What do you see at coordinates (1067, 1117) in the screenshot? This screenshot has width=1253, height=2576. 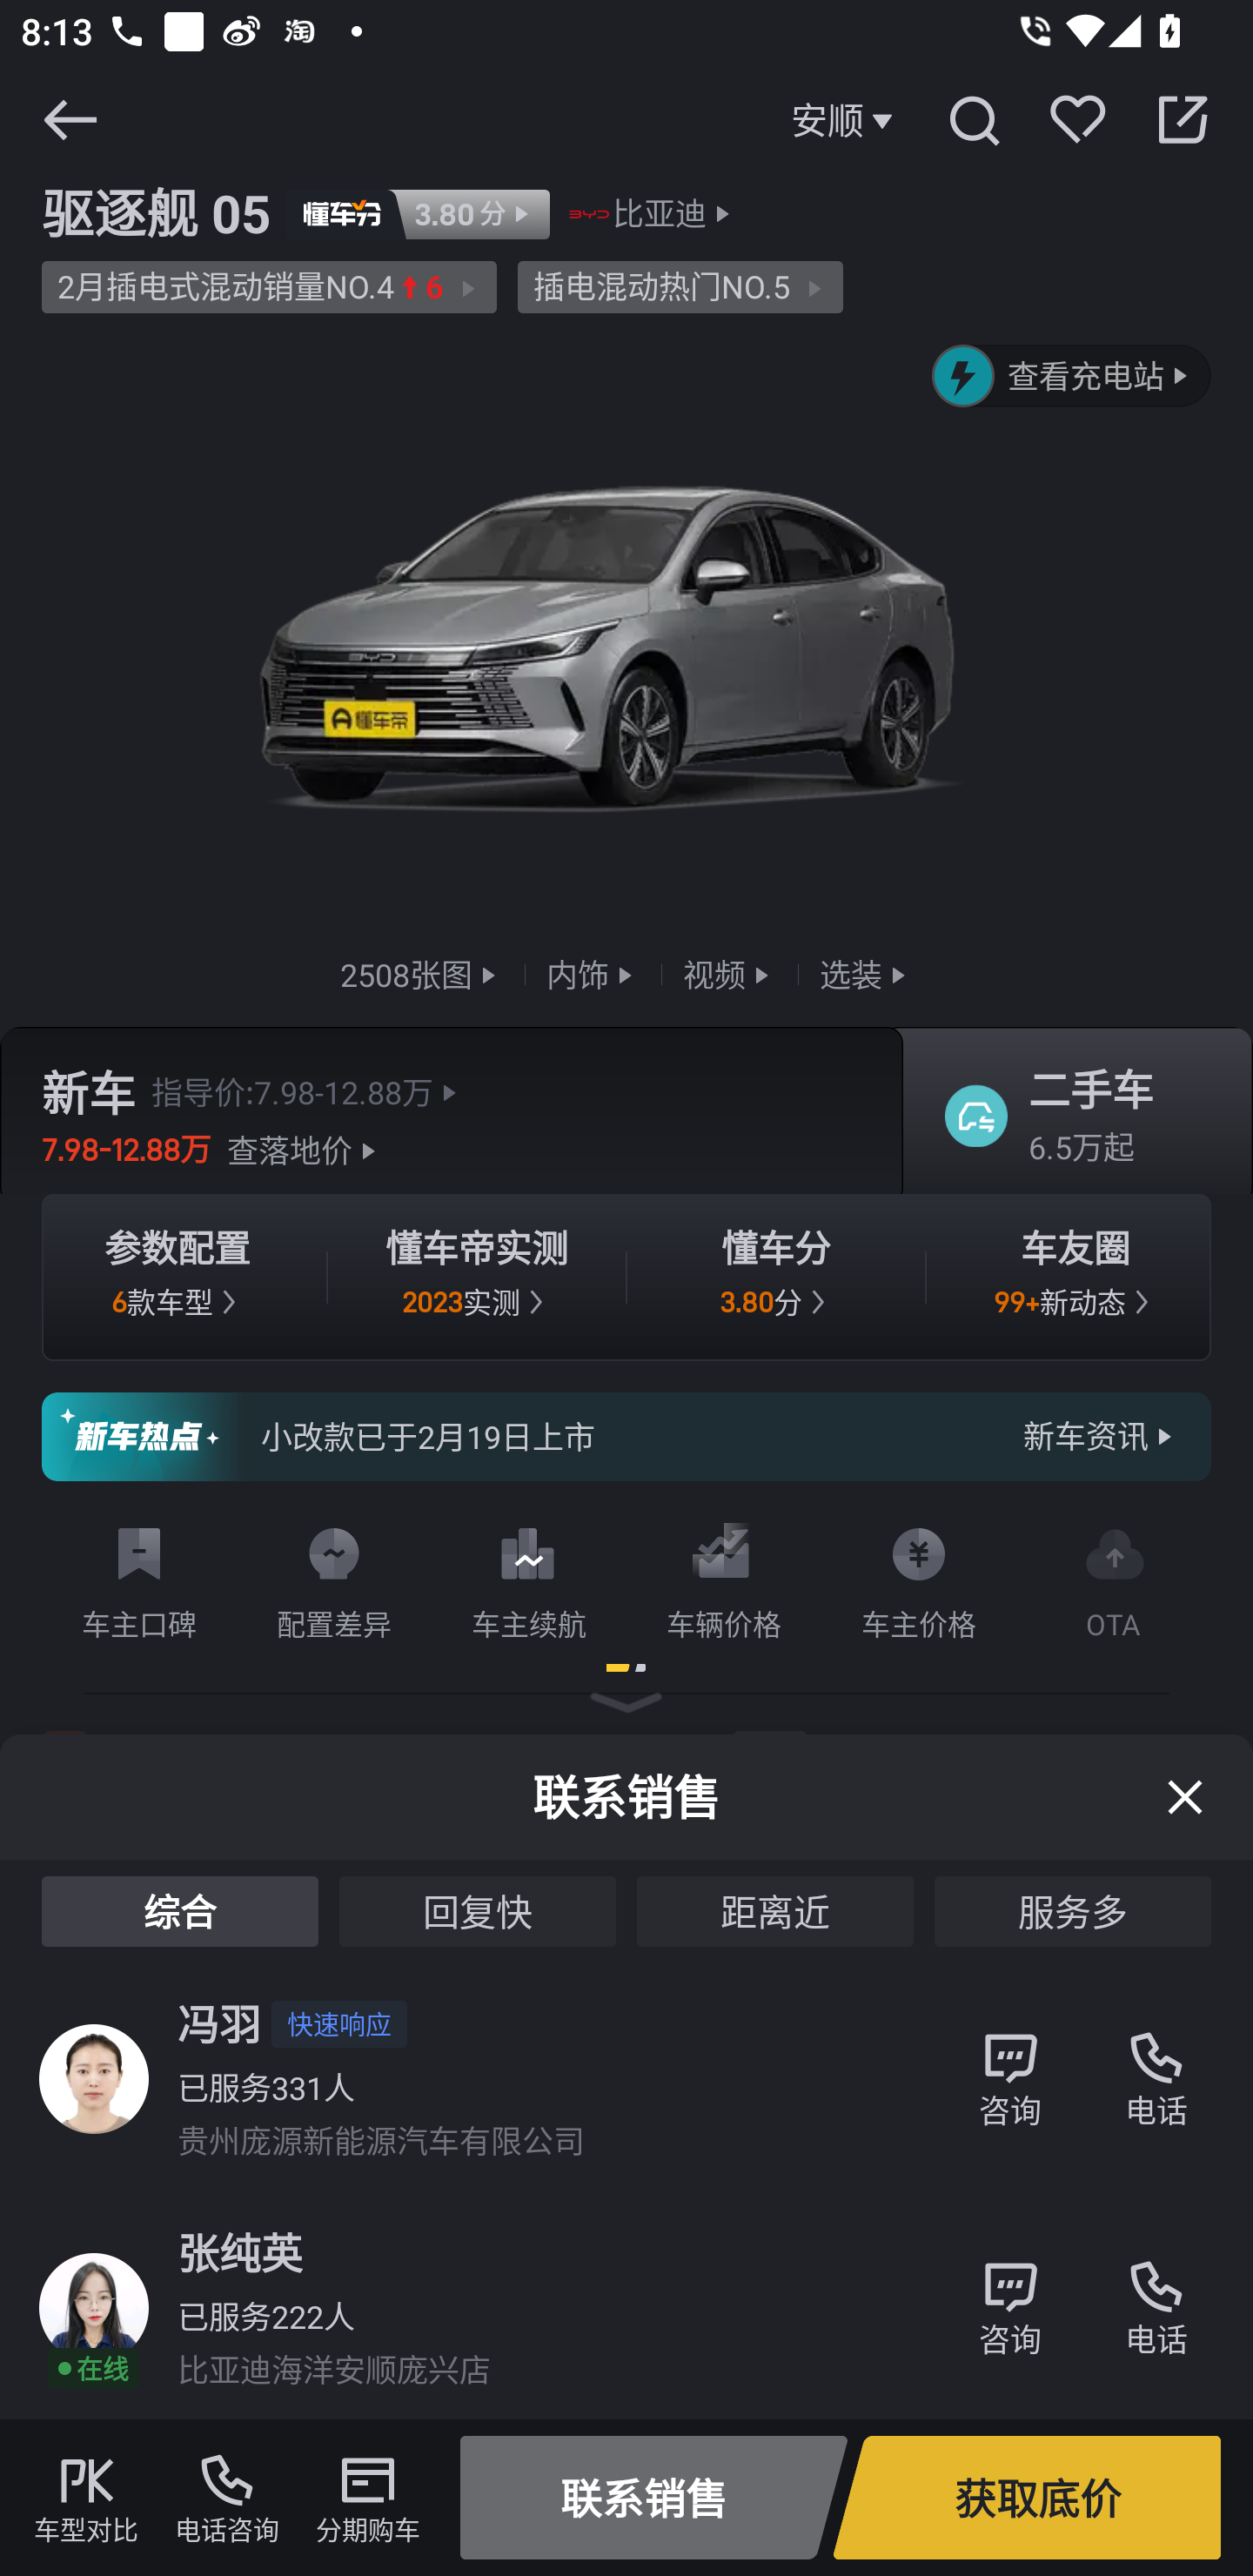 I see `二手车 6.5万起` at bounding box center [1067, 1117].